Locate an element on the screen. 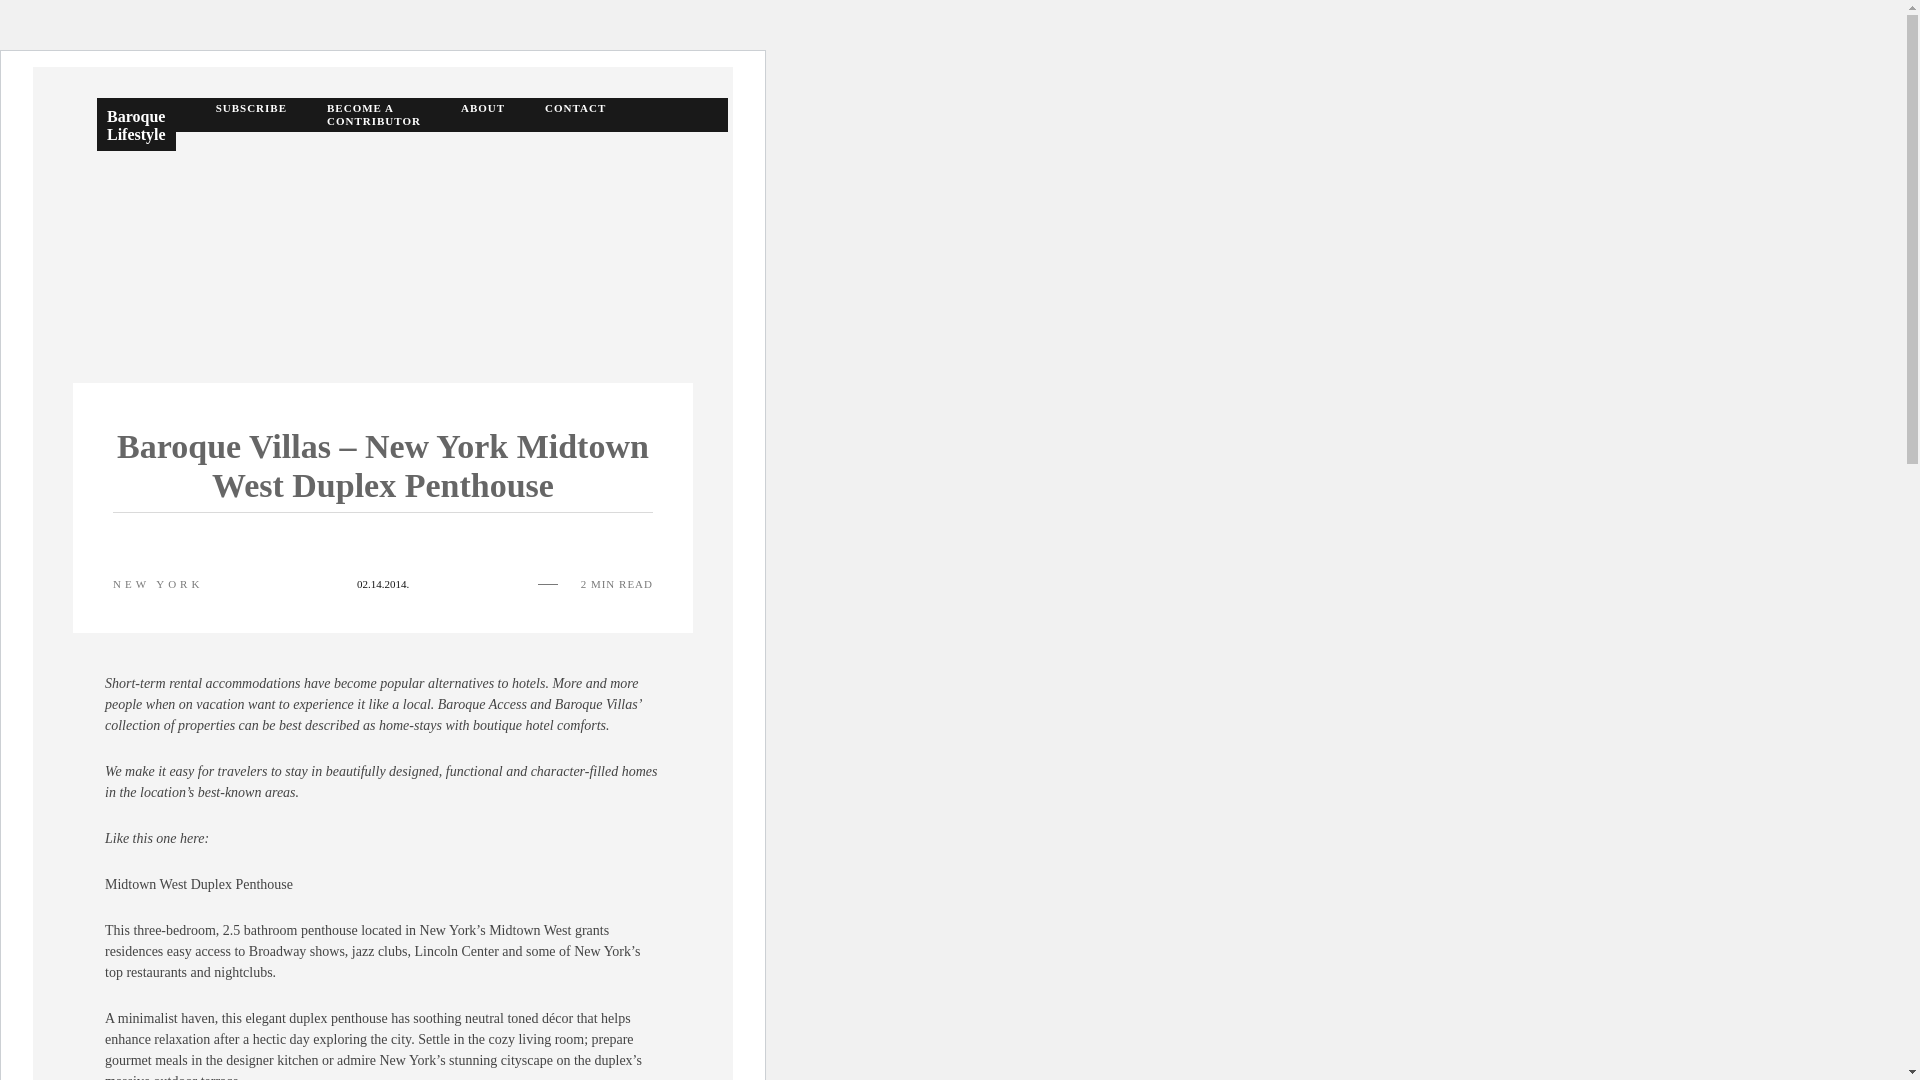 The height and width of the screenshot is (1080, 1920). BECOME A CONTRIBUTOR is located at coordinates (373, 114).